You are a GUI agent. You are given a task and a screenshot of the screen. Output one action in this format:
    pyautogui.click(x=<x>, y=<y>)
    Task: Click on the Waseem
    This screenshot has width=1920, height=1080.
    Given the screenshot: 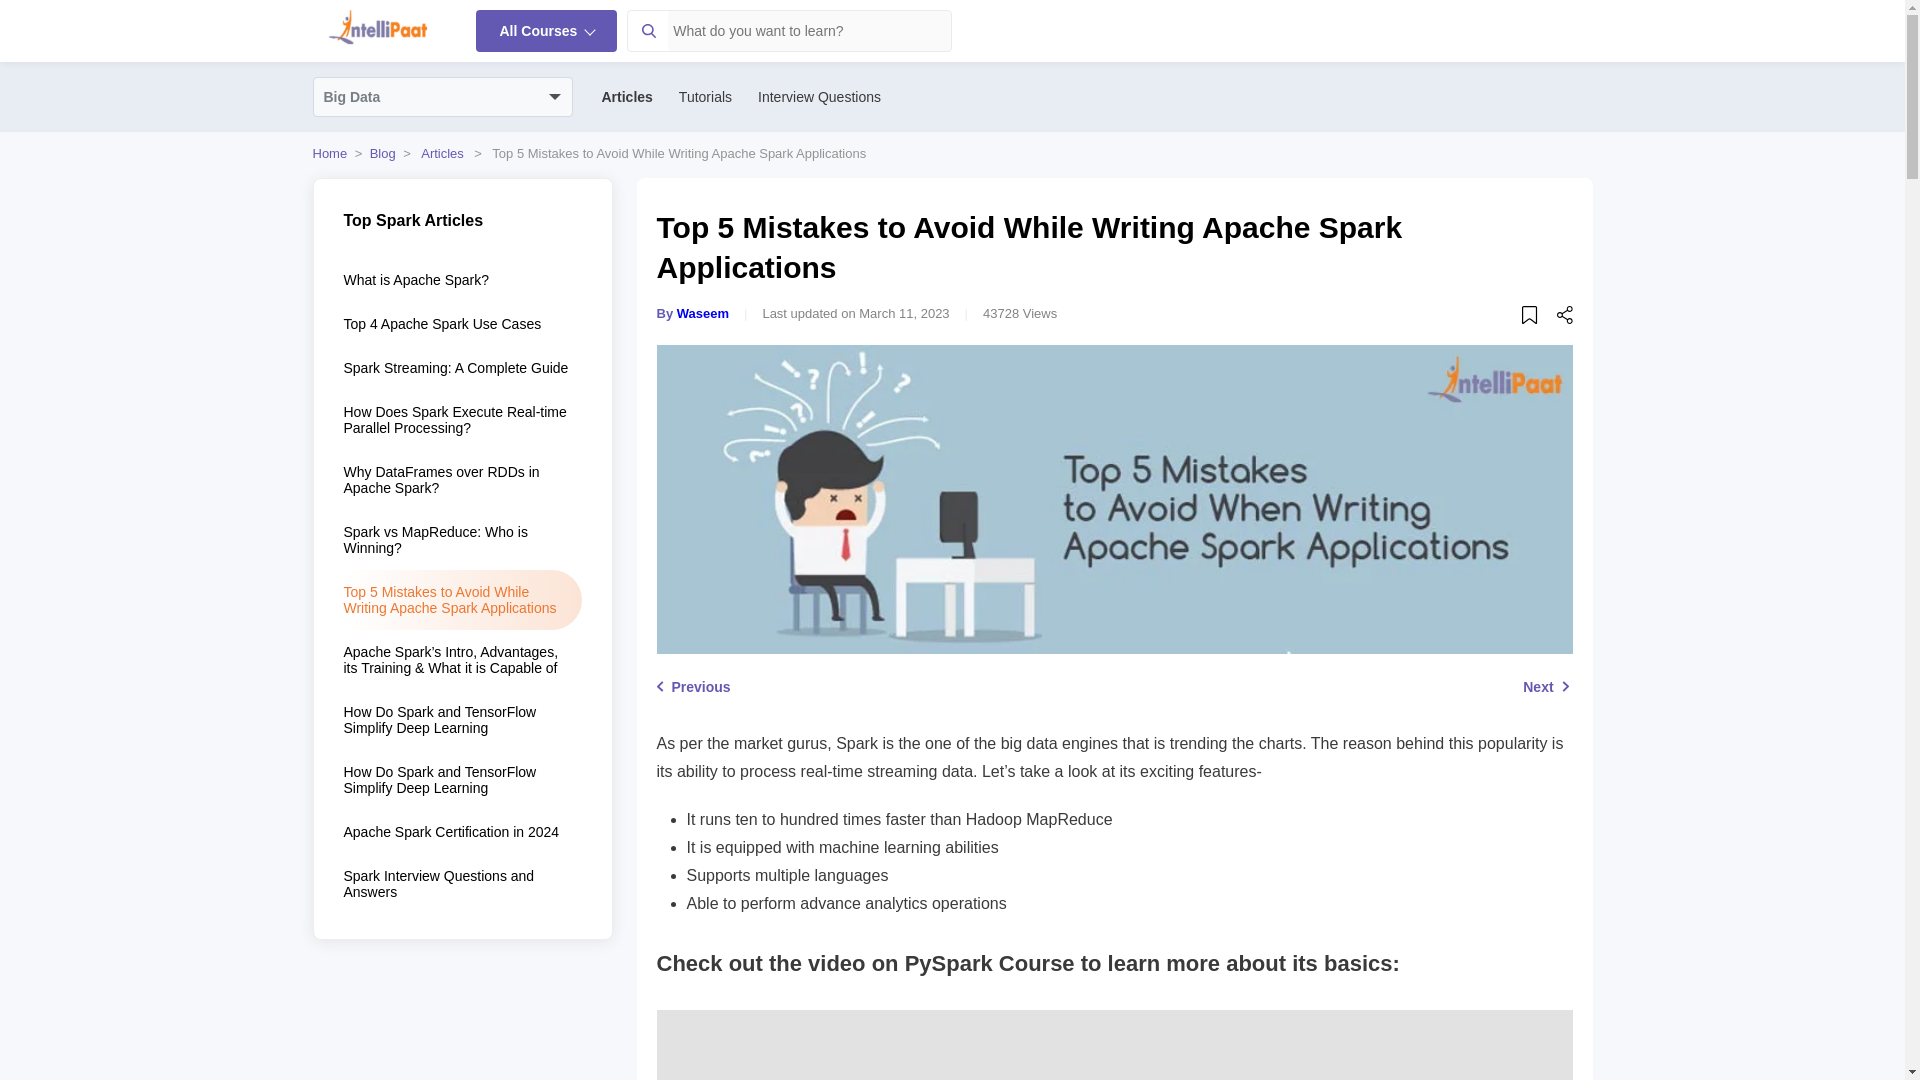 What is the action you would take?
    pyautogui.click(x=703, y=312)
    